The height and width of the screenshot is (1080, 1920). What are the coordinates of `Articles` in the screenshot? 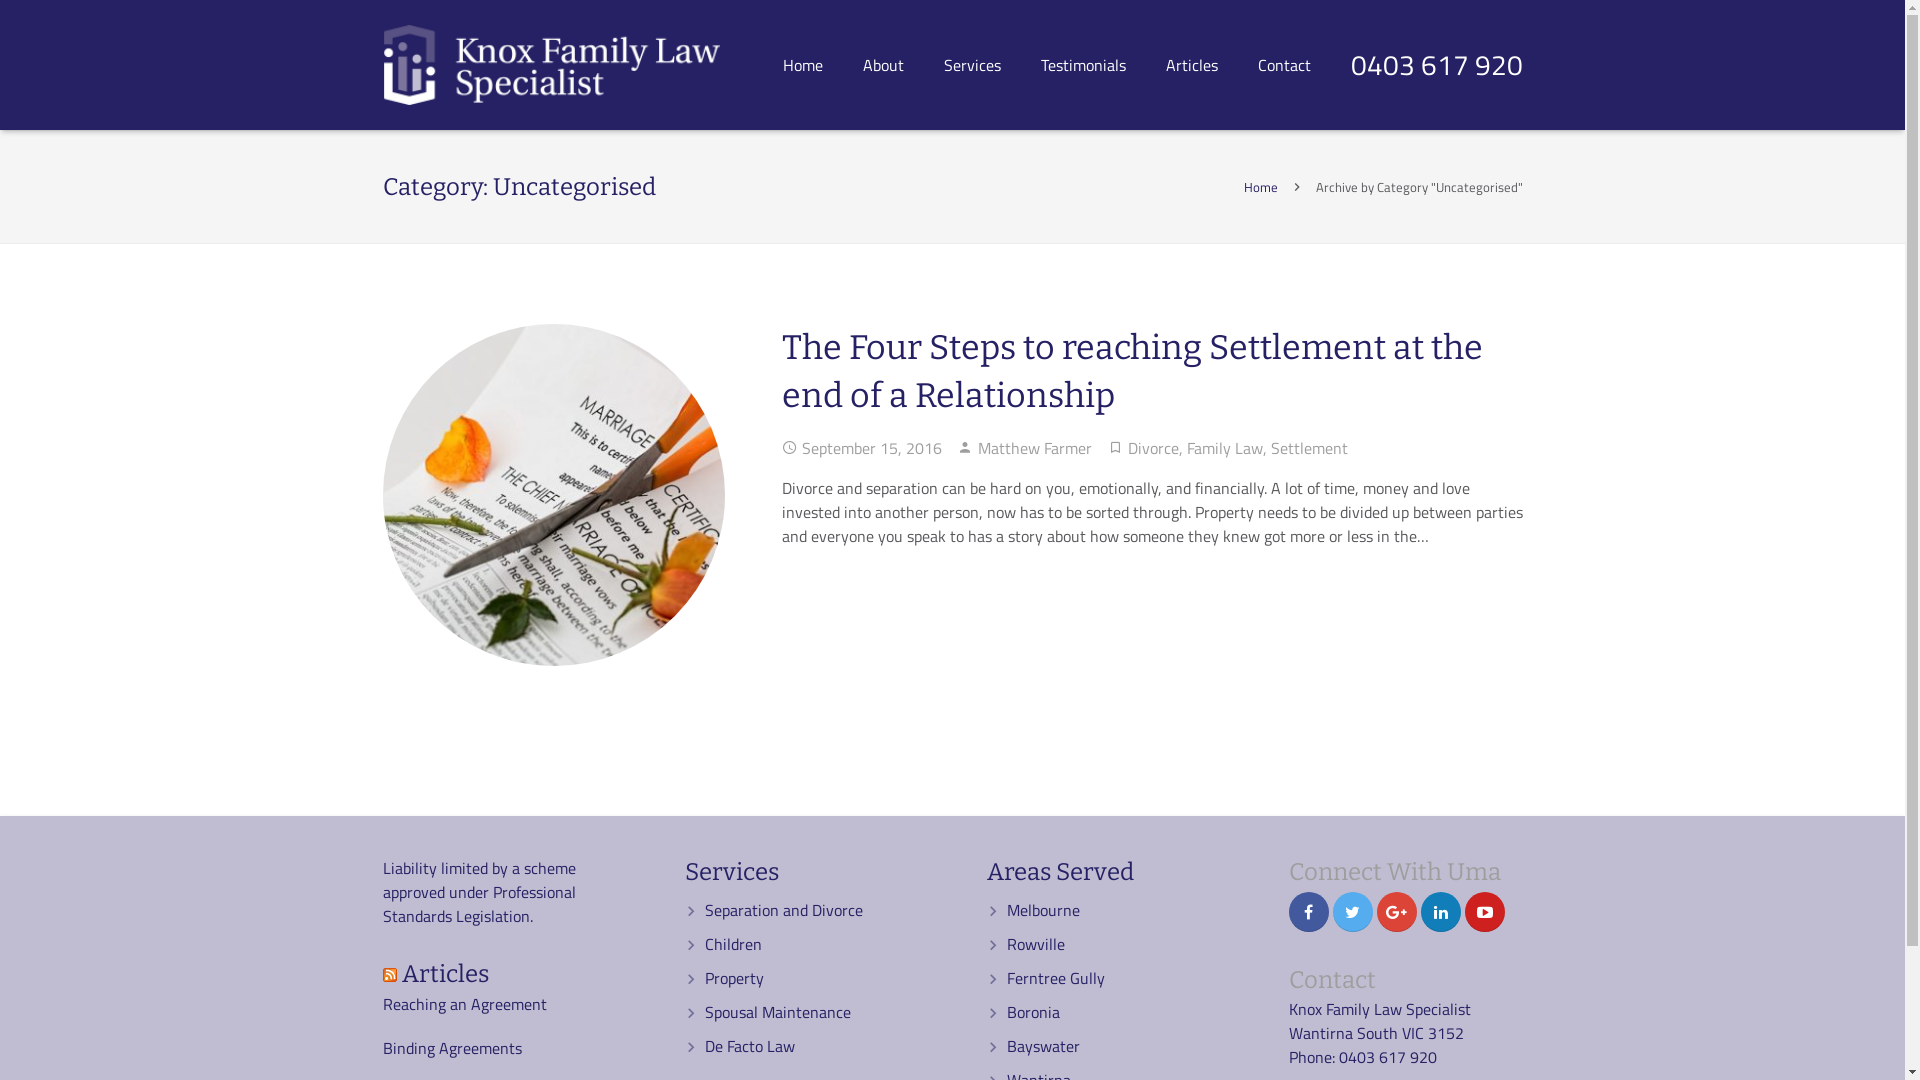 It's located at (1192, 65).